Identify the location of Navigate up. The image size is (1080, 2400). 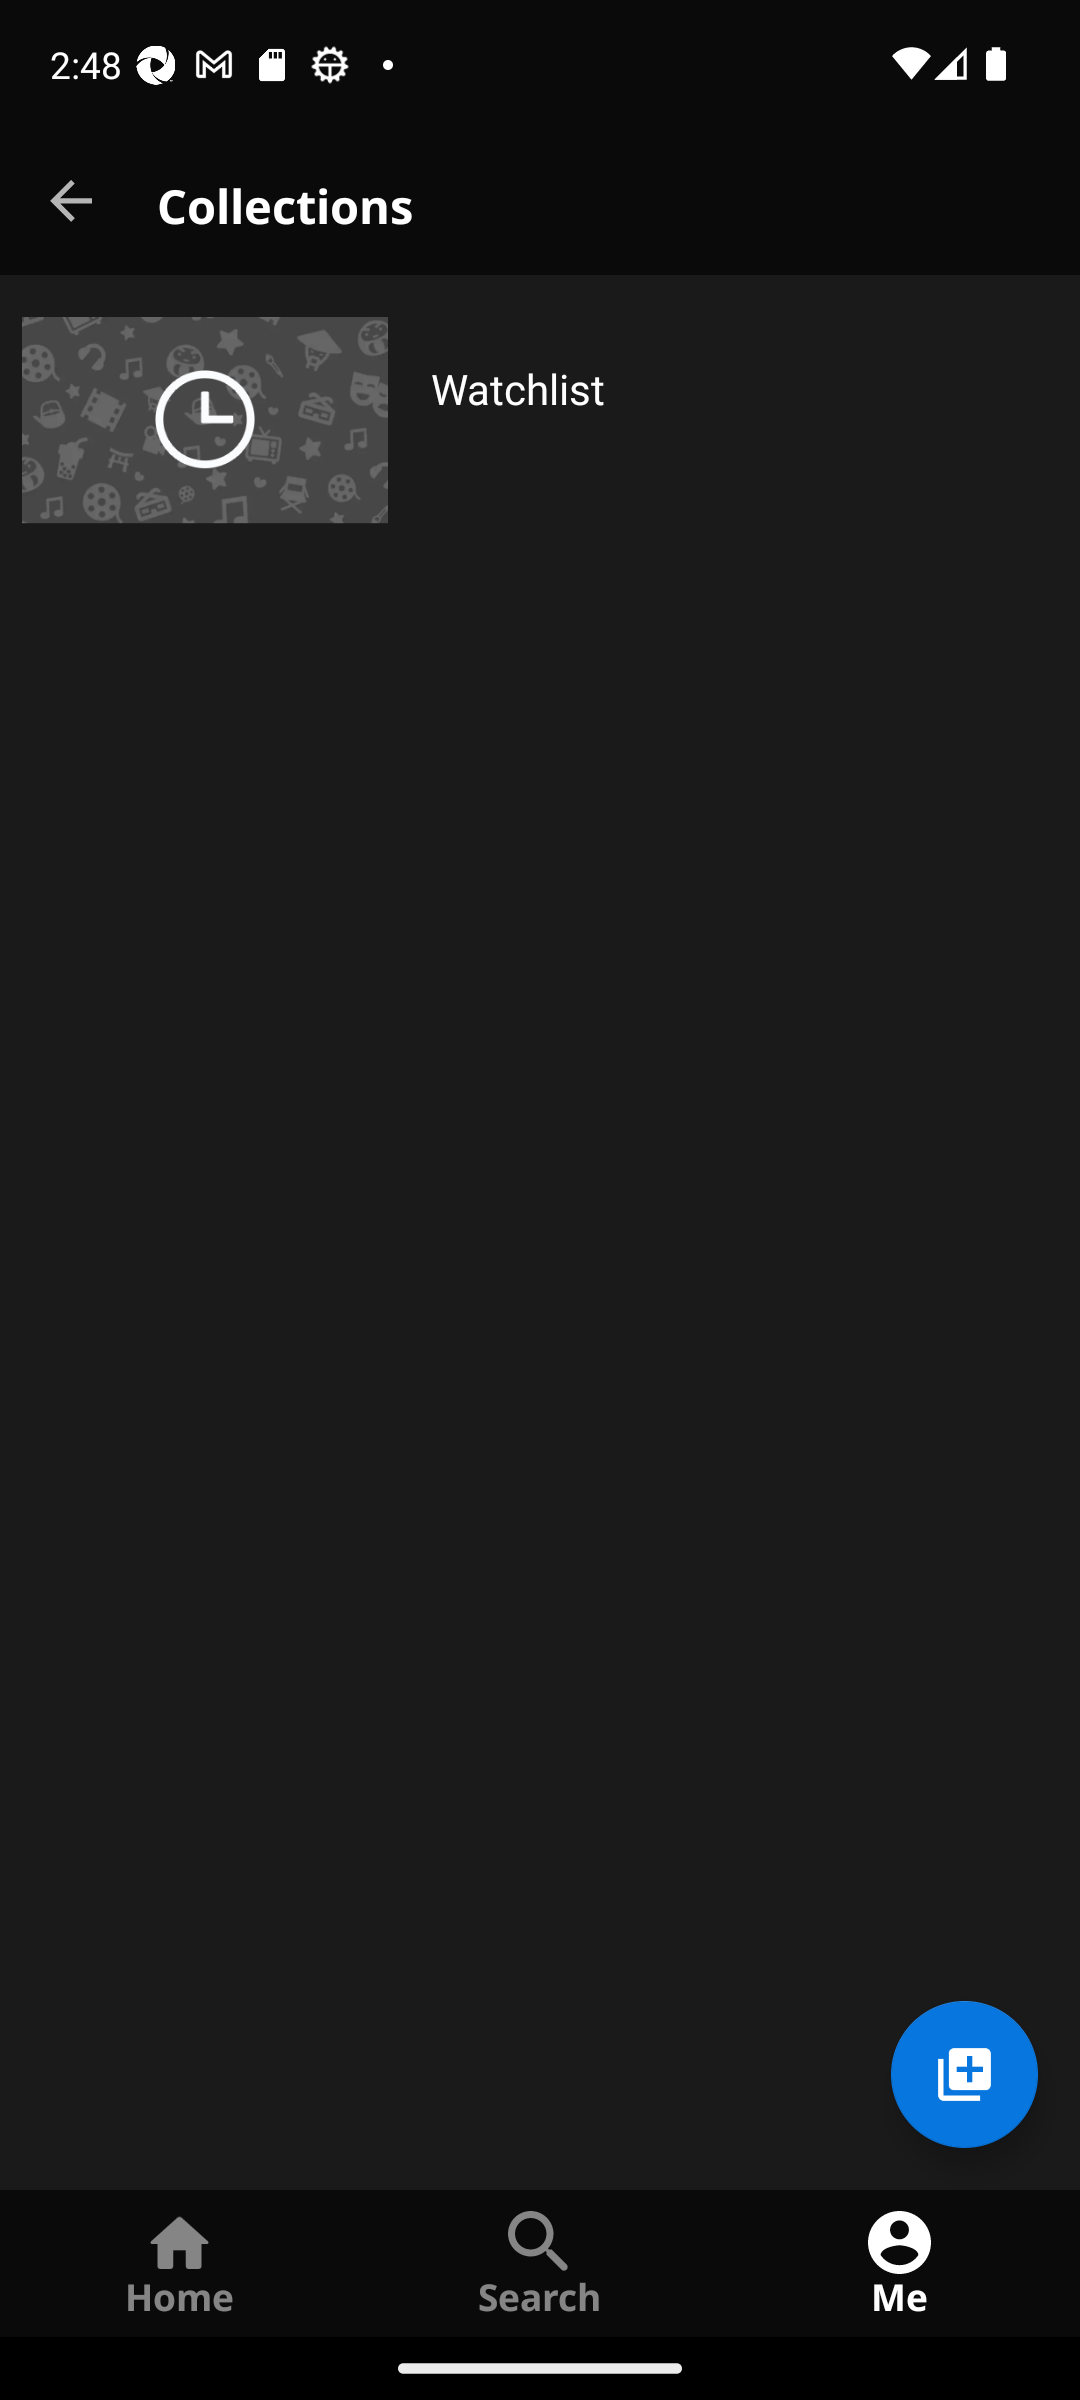
(73, 202).